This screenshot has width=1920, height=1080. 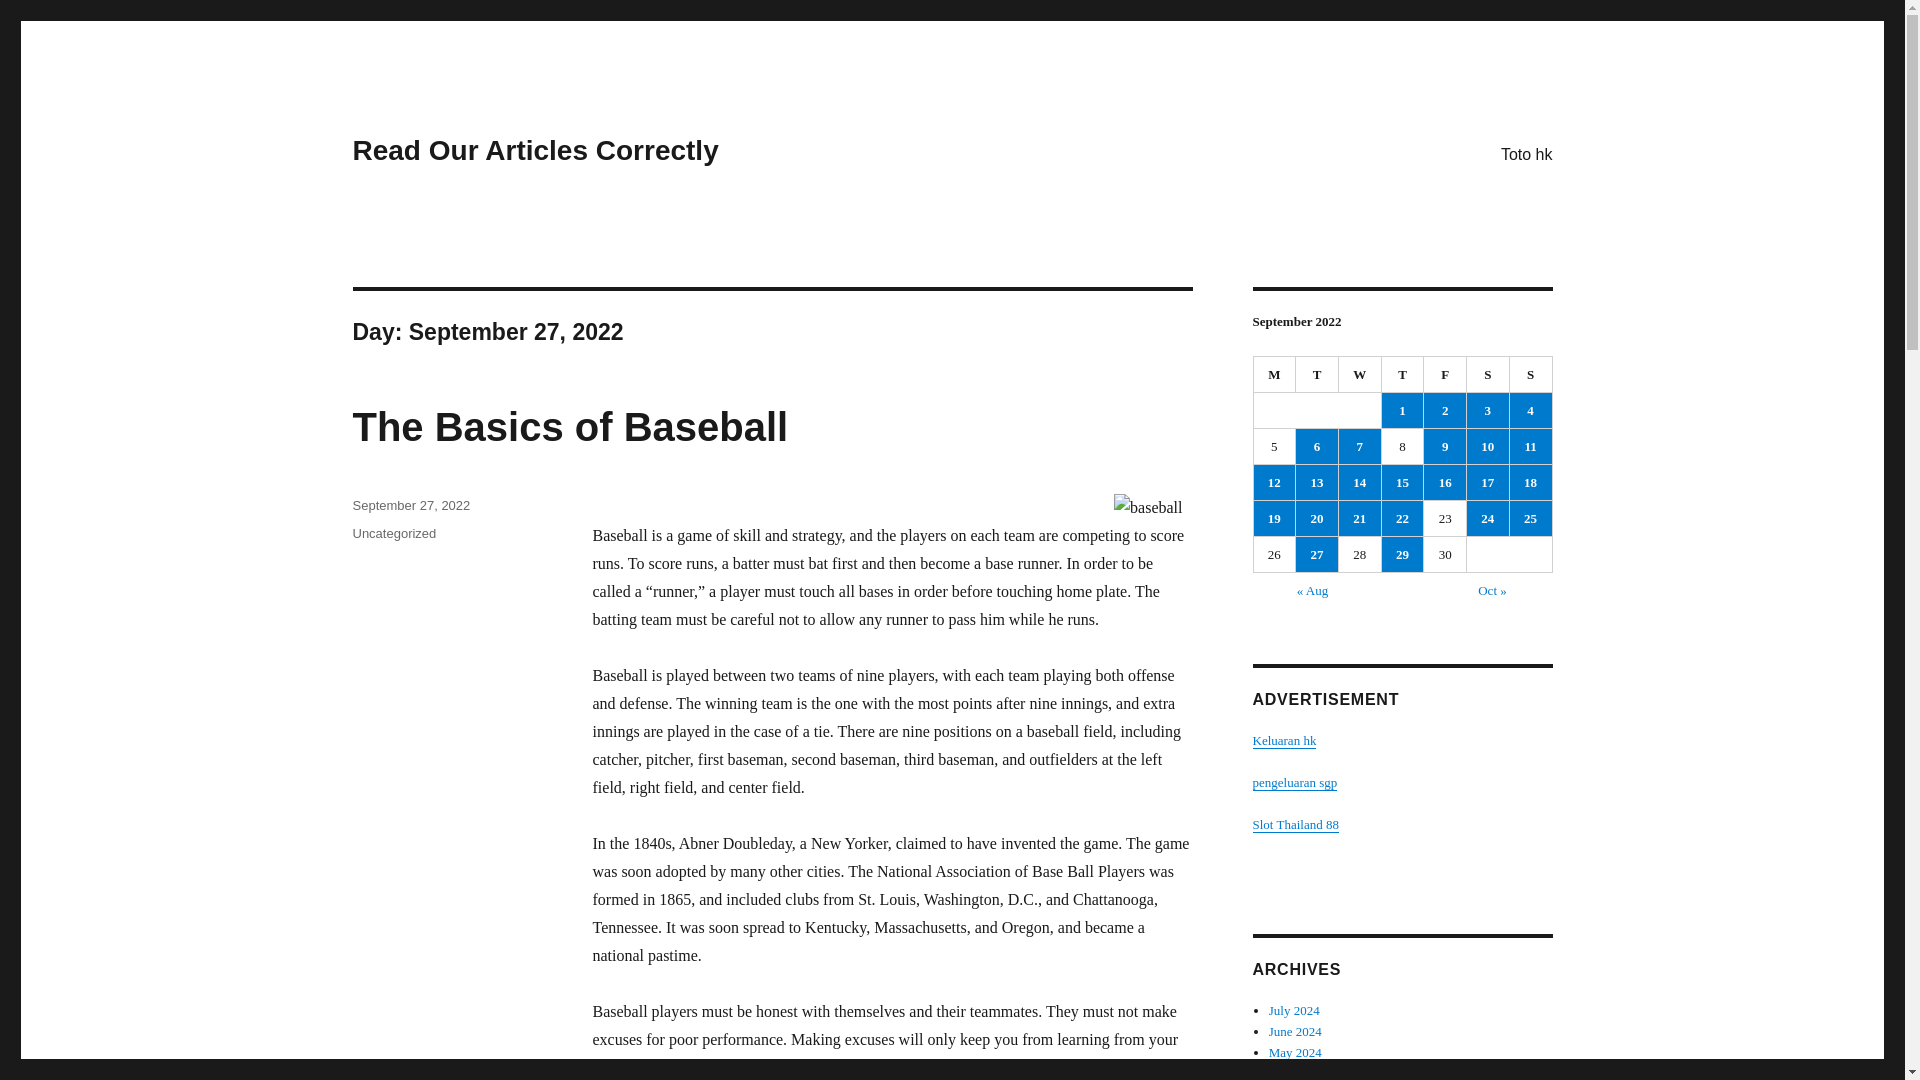 I want to click on 25, so click(x=1530, y=518).